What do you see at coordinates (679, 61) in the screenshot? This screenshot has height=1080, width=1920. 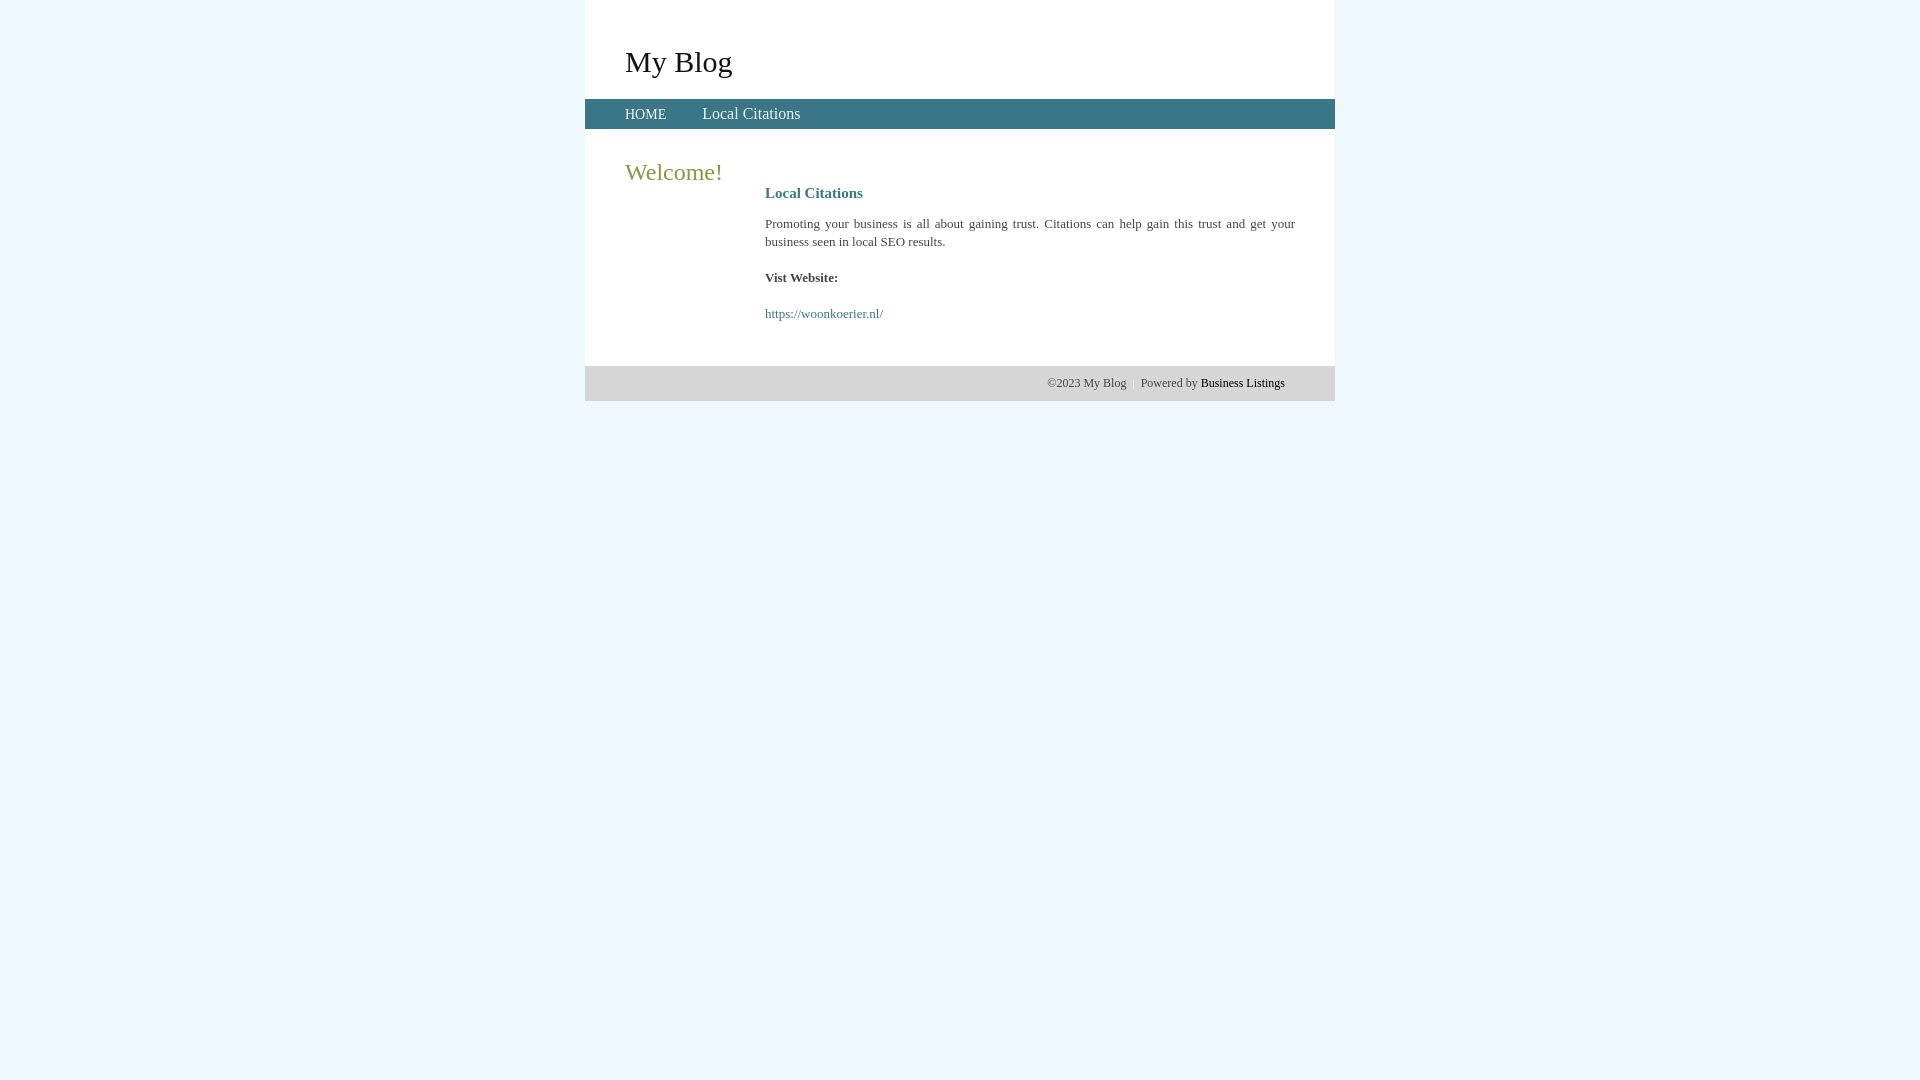 I see `My Blog` at bounding box center [679, 61].